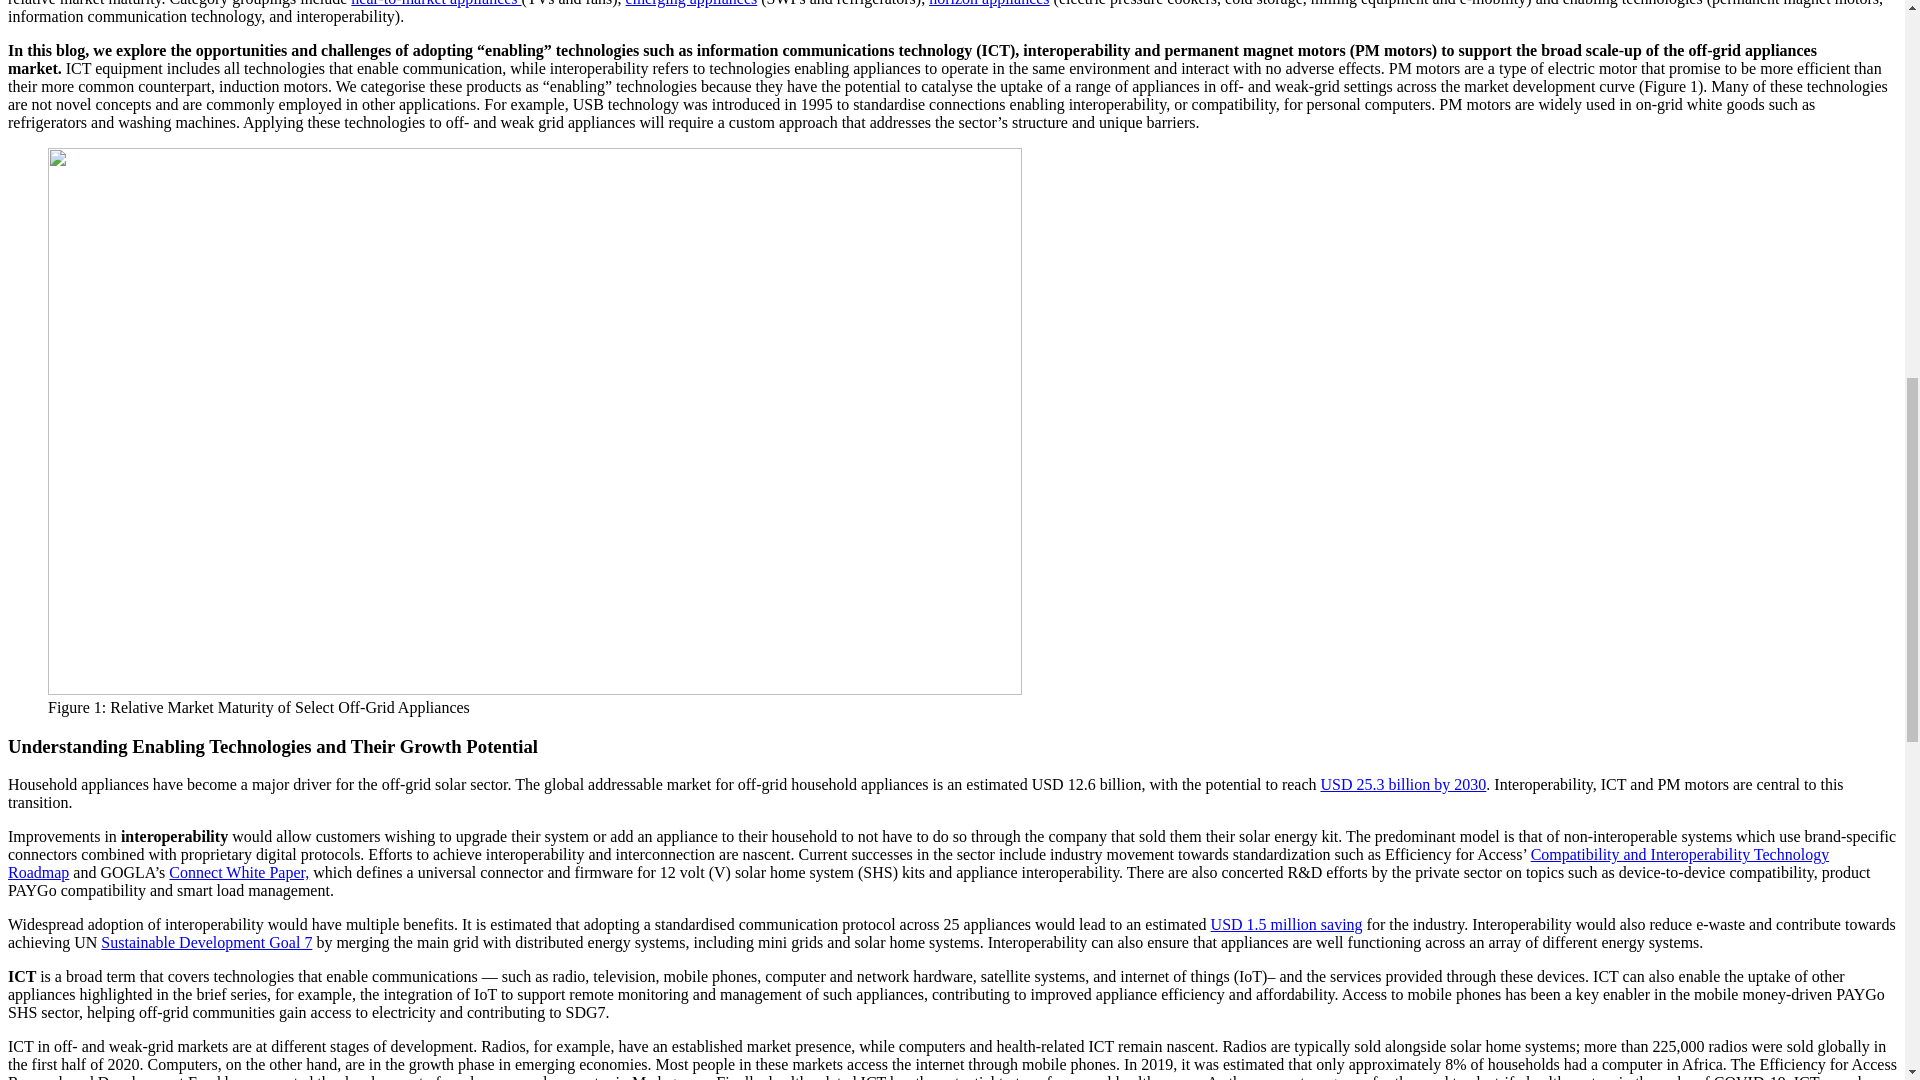 The height and width of the screenshot is (1080, 1920). Describe the element at coordinates (988, 3) in the screenshot. I see `horizon appliances` at that location.